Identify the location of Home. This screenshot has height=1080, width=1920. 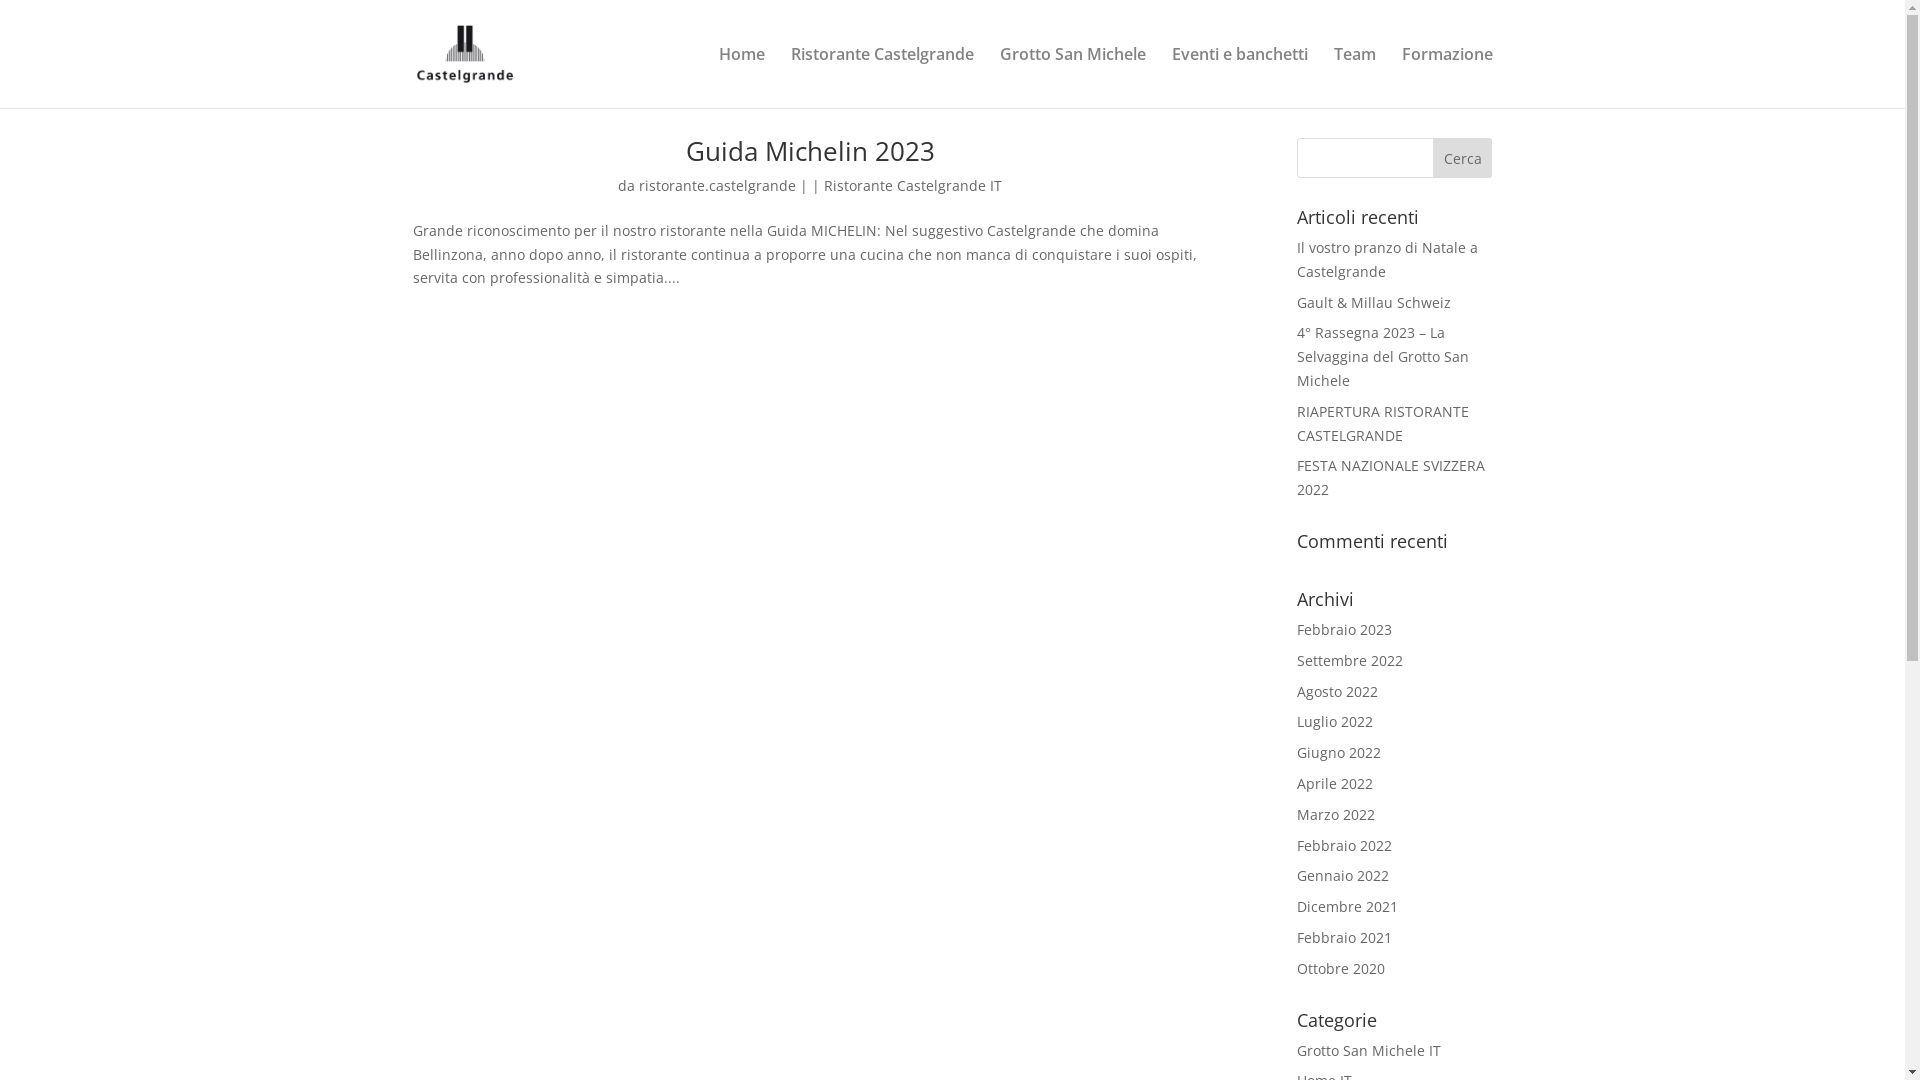
(741, 78).